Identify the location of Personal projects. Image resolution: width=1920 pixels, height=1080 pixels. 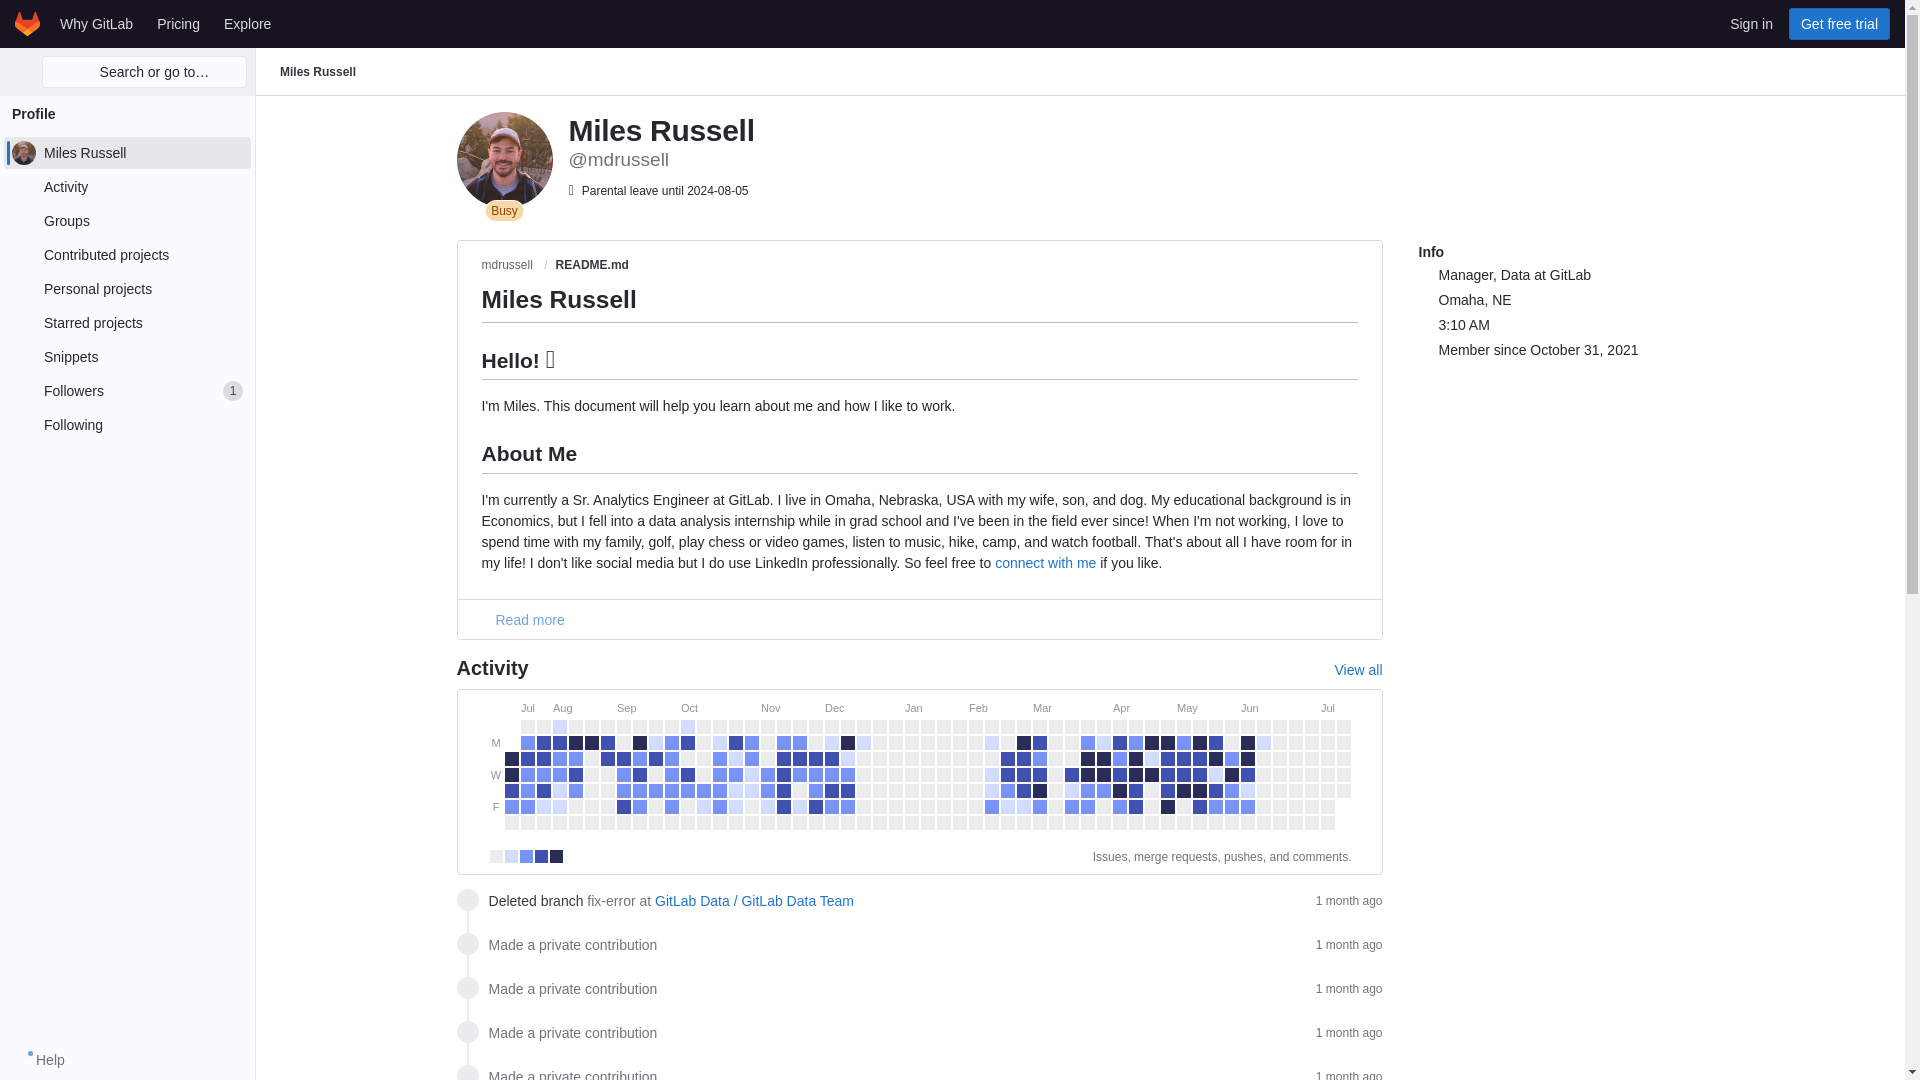
(127, 288).